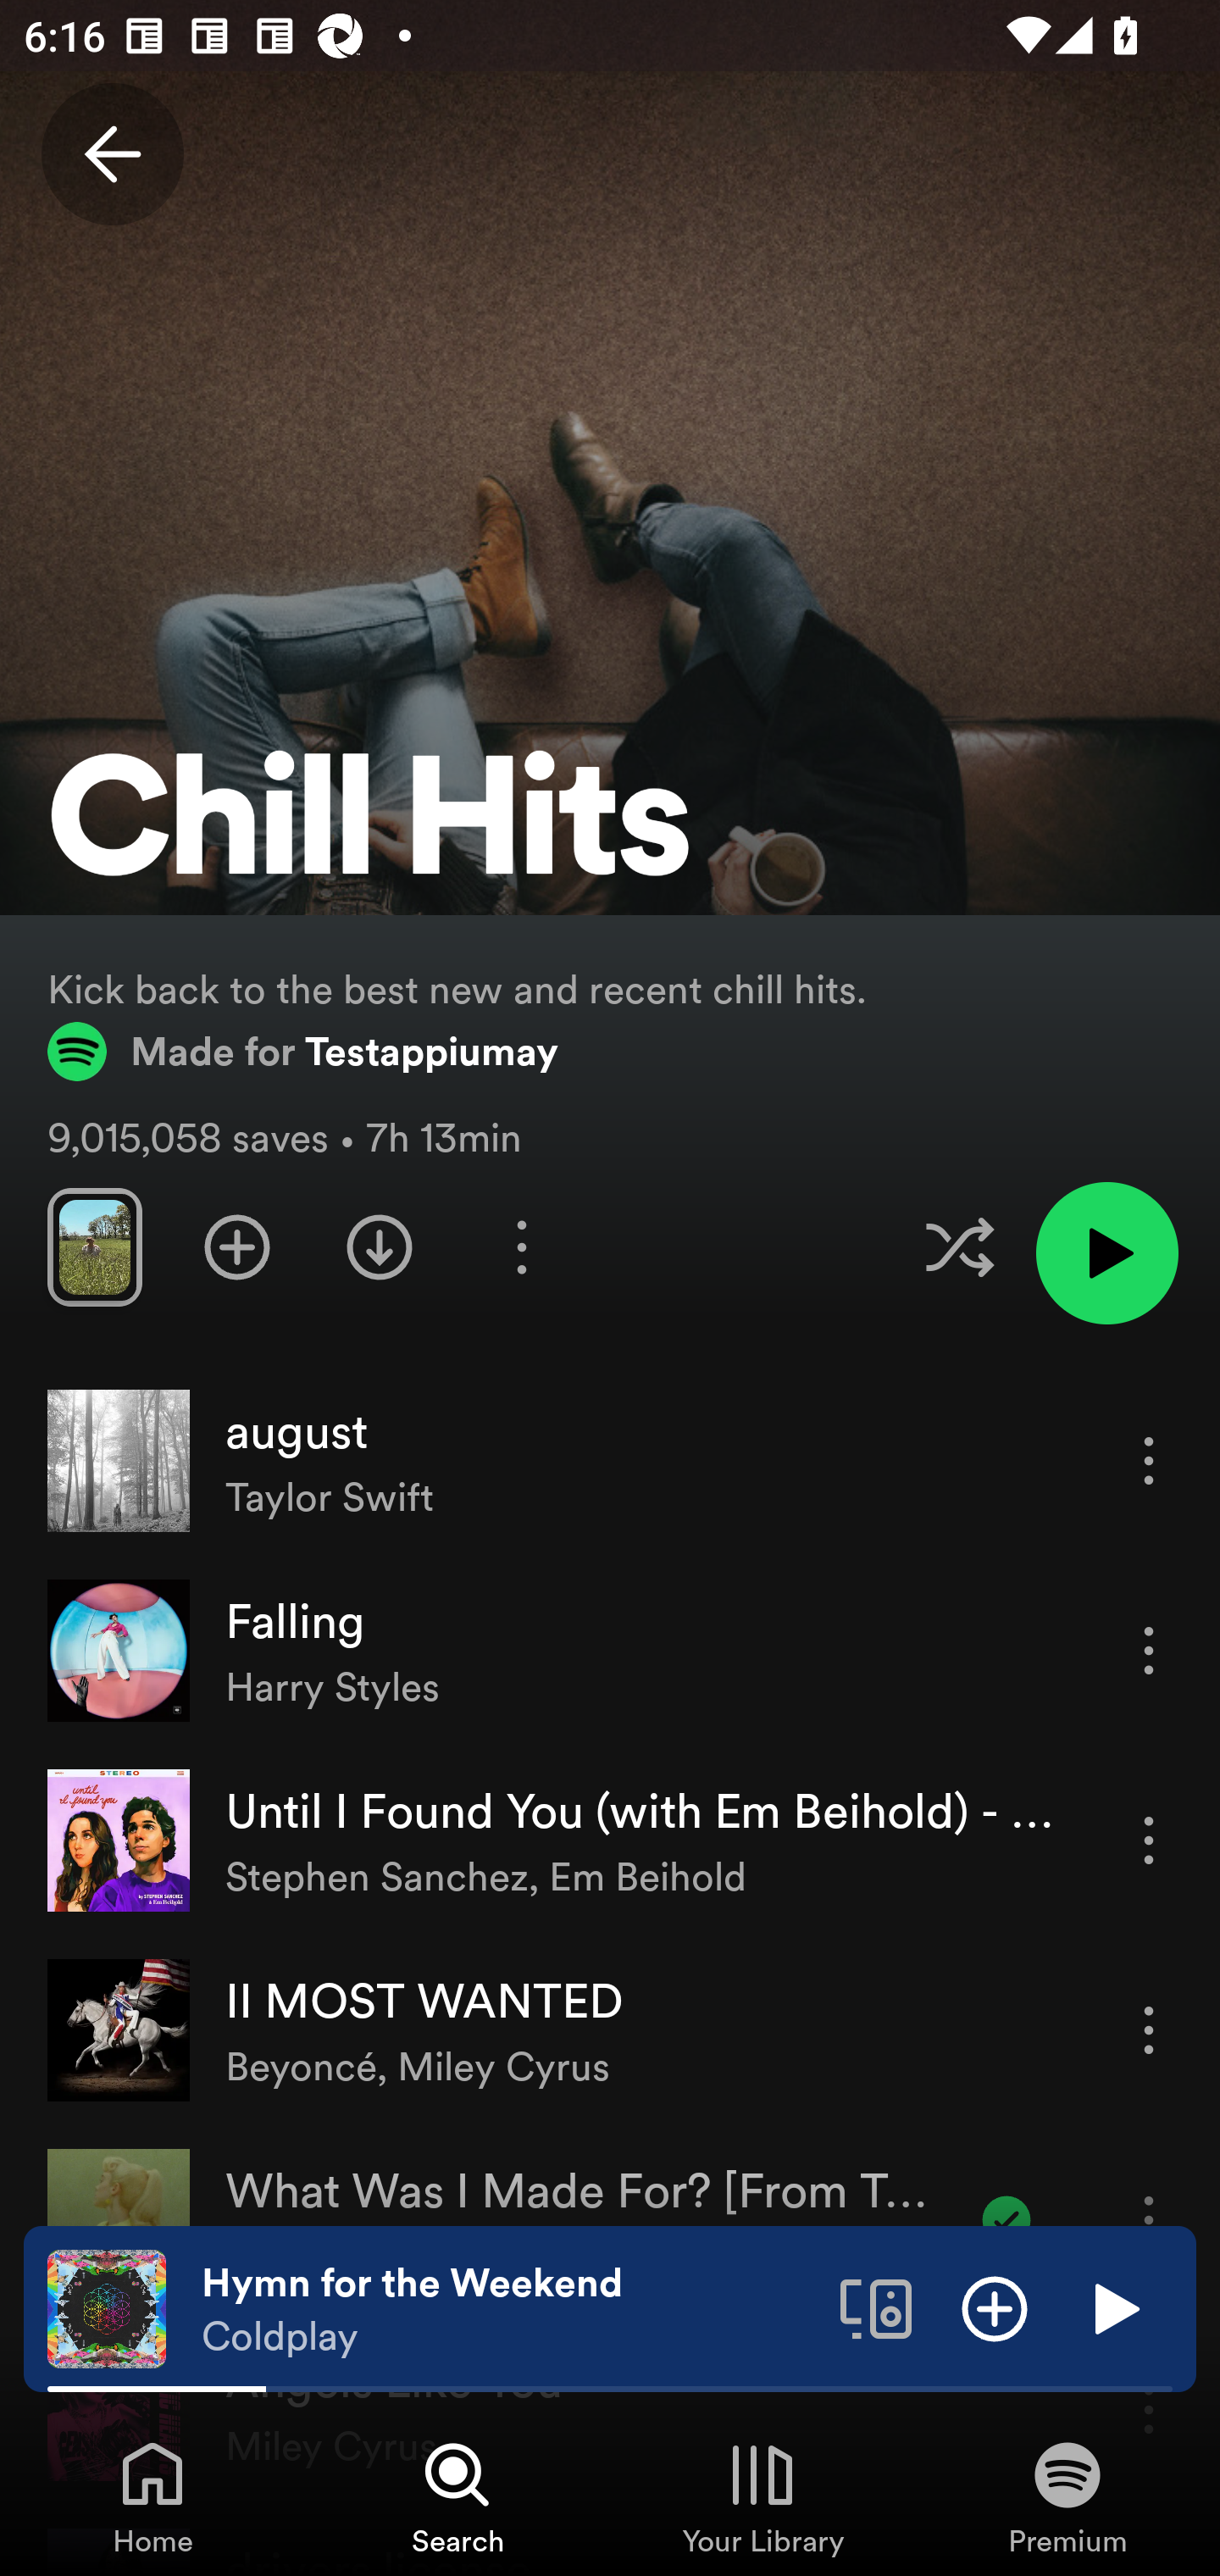 The height and width of the screenshot is (2576, 1220). I want to click on Your Library, Tab 3 of 4 Your Library Your Library, so click(762, 2496).